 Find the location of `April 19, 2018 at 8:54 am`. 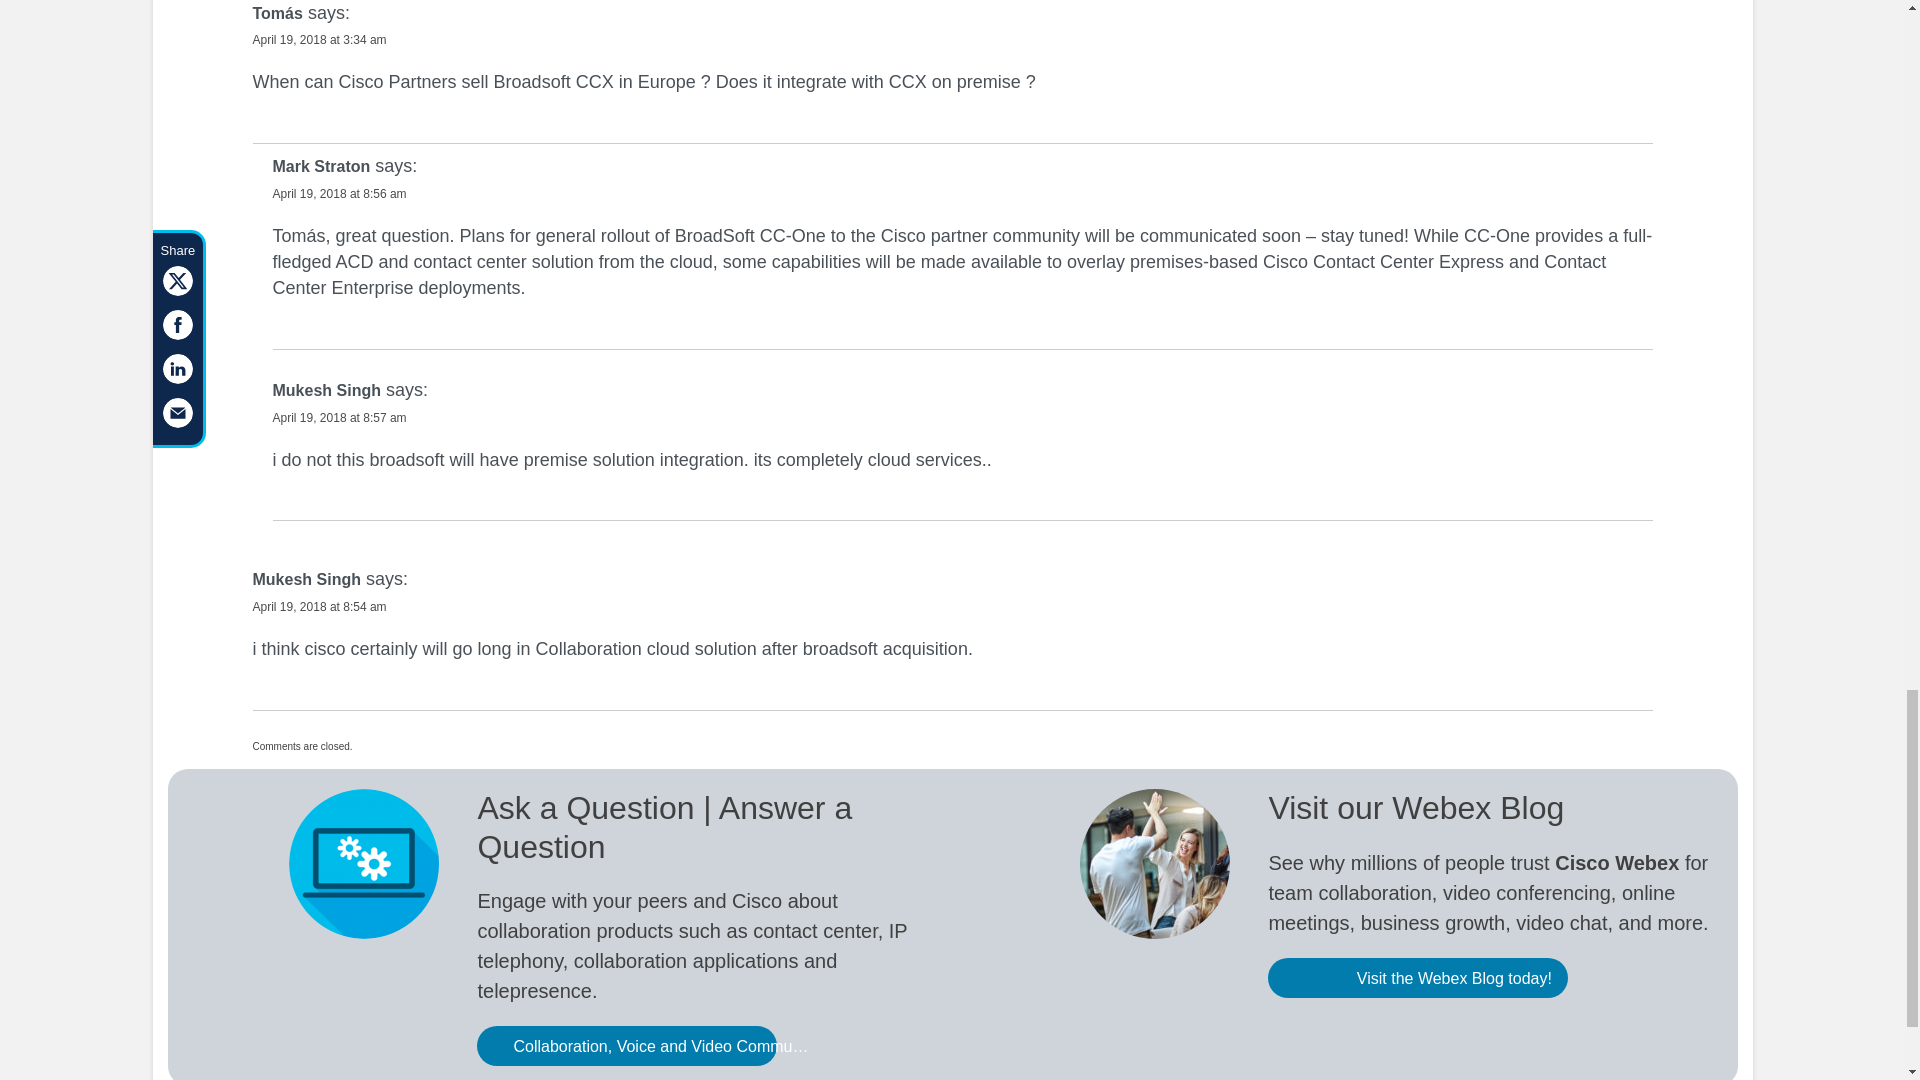

April 19, 2018 at 8:54 am is located at coordinates (318, 607).